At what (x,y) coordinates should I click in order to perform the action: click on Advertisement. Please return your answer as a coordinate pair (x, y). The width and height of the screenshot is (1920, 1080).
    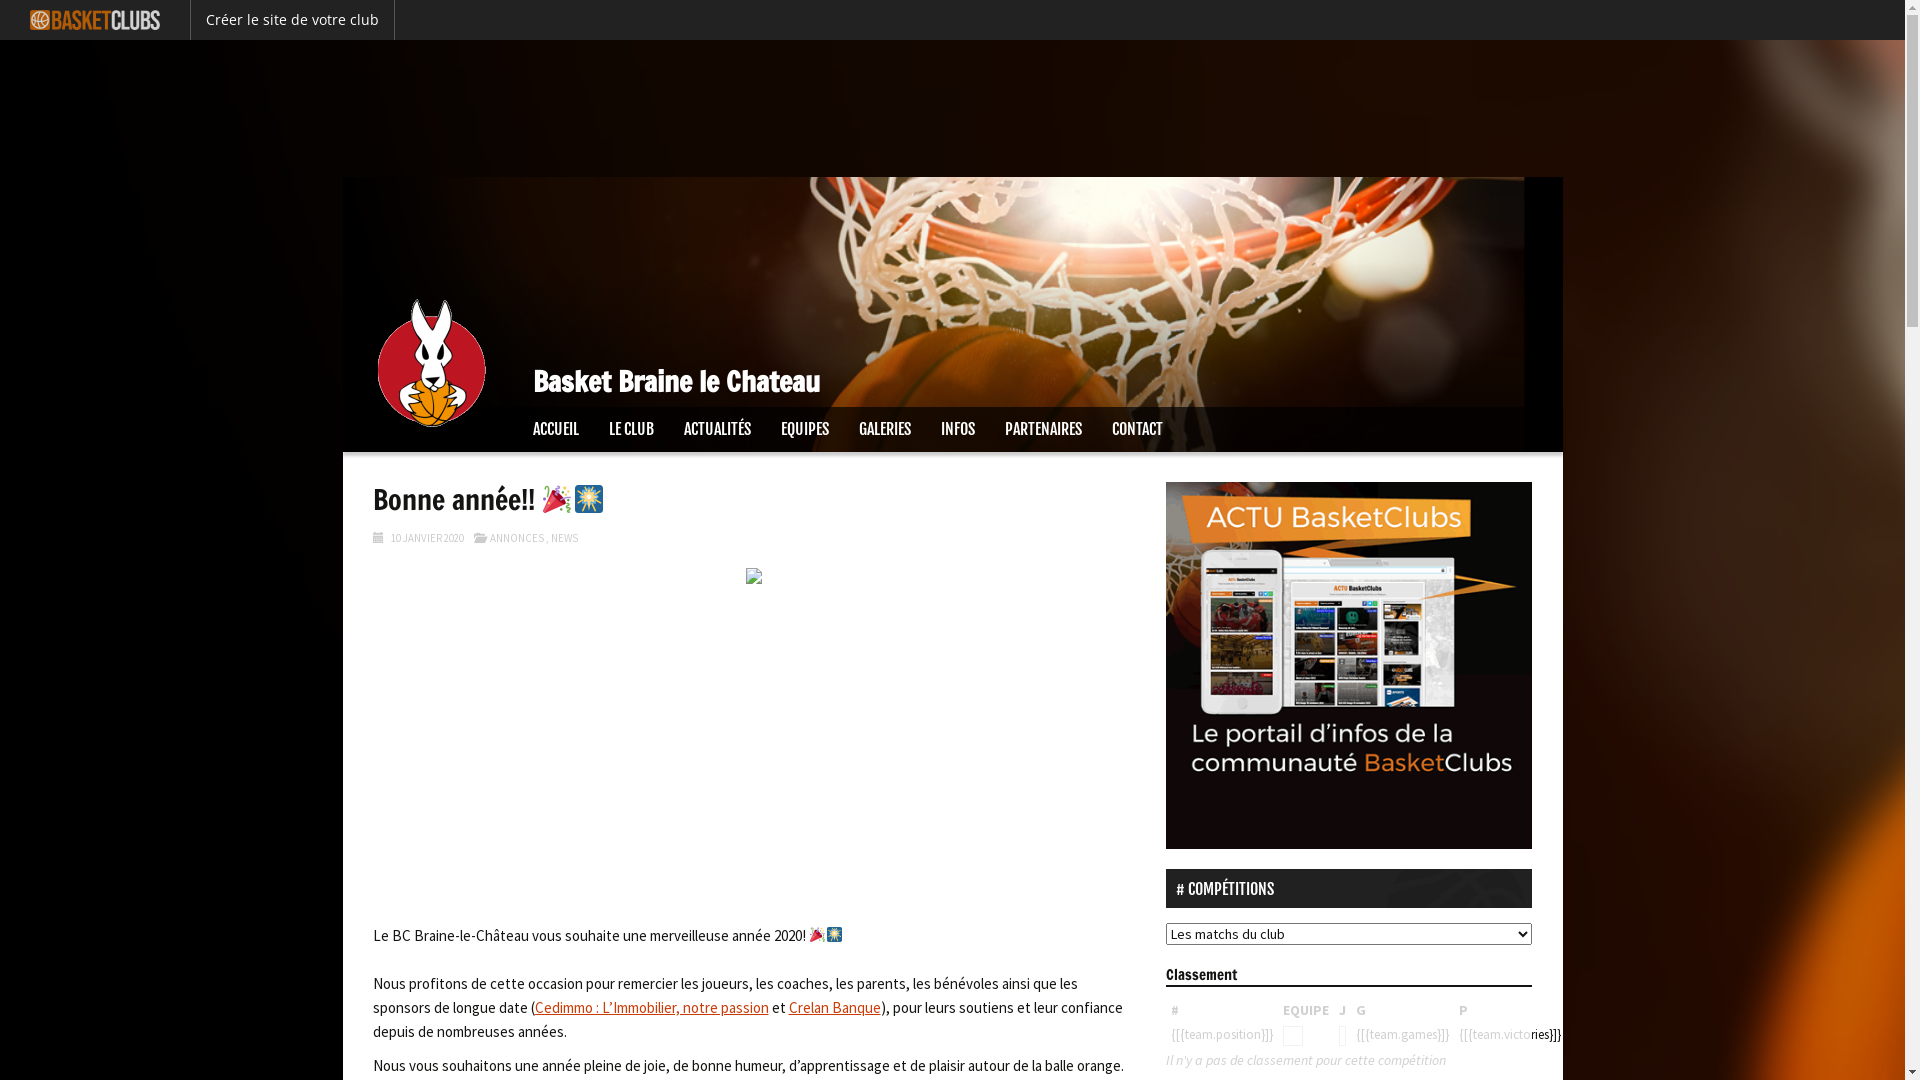
    Looking at the image, I should click on (952, 105).